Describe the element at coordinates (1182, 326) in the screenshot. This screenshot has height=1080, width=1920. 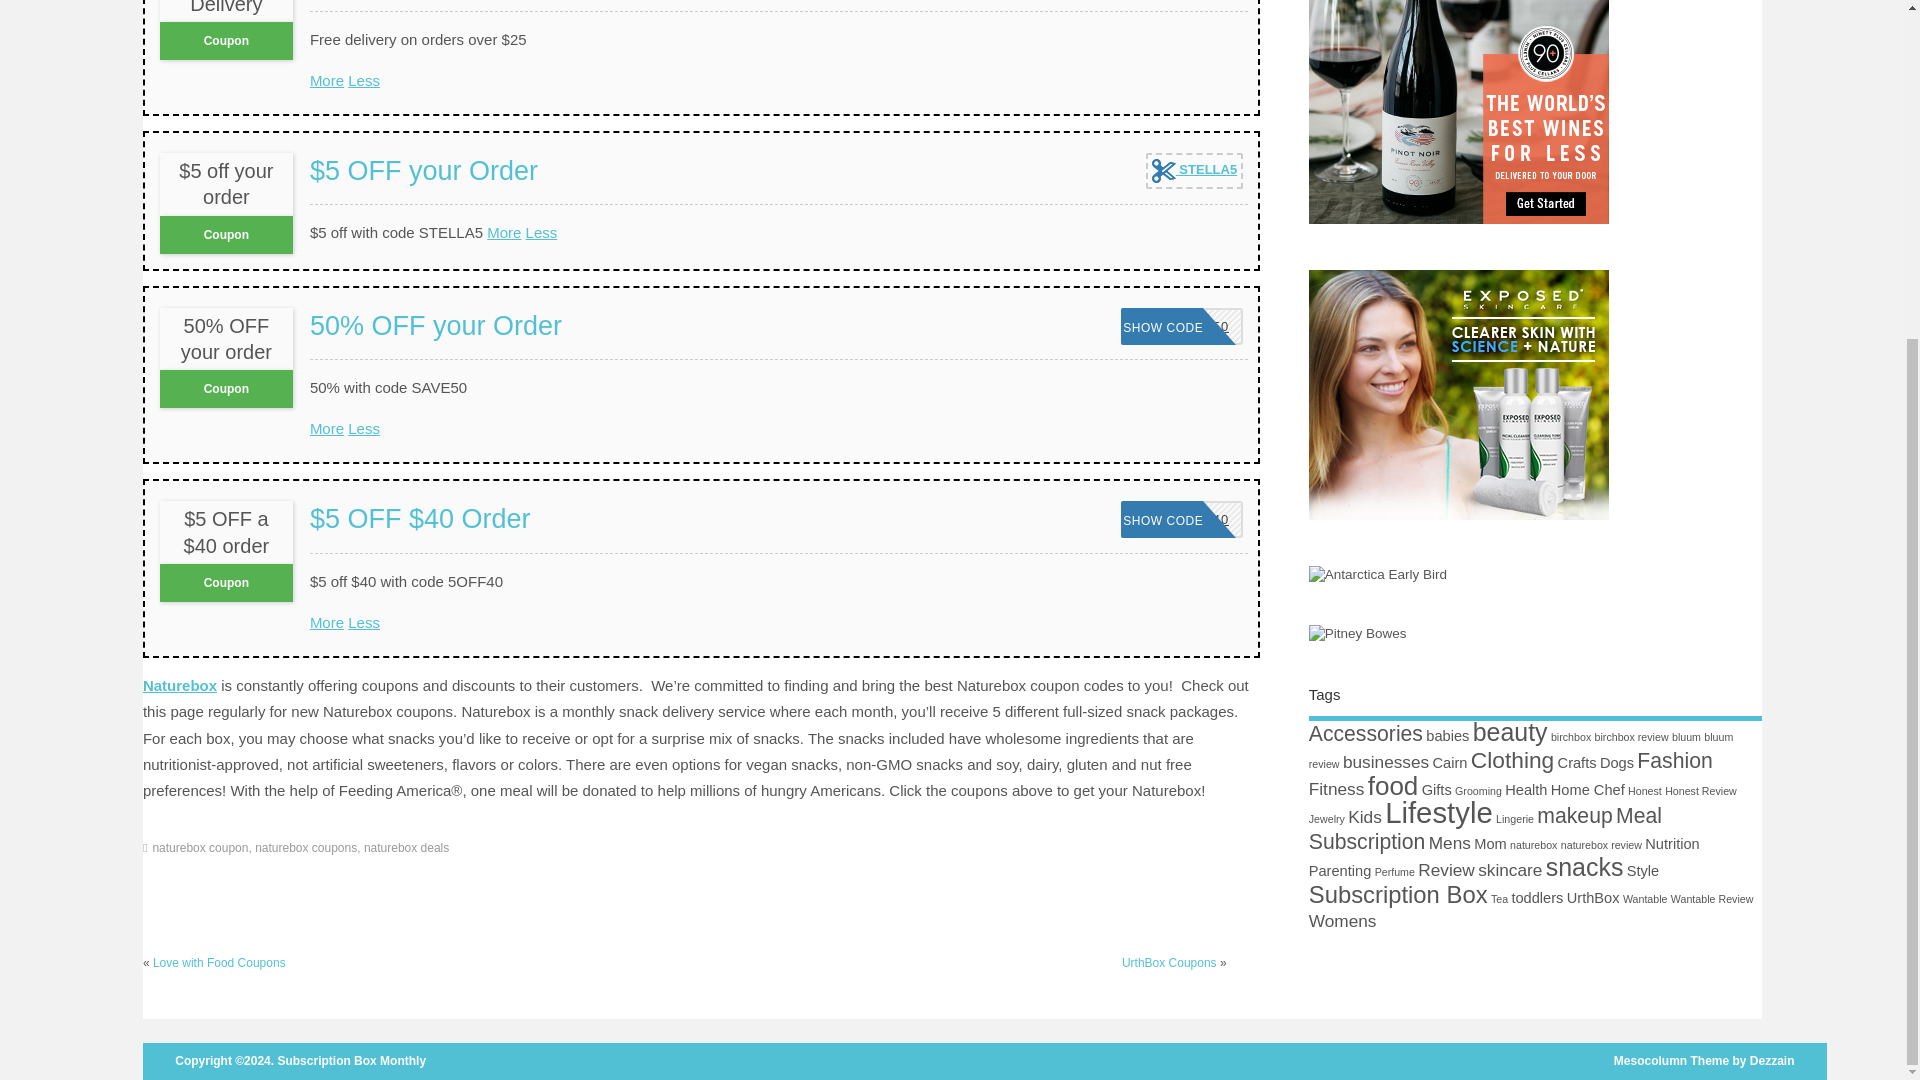
I see `More` at that location.